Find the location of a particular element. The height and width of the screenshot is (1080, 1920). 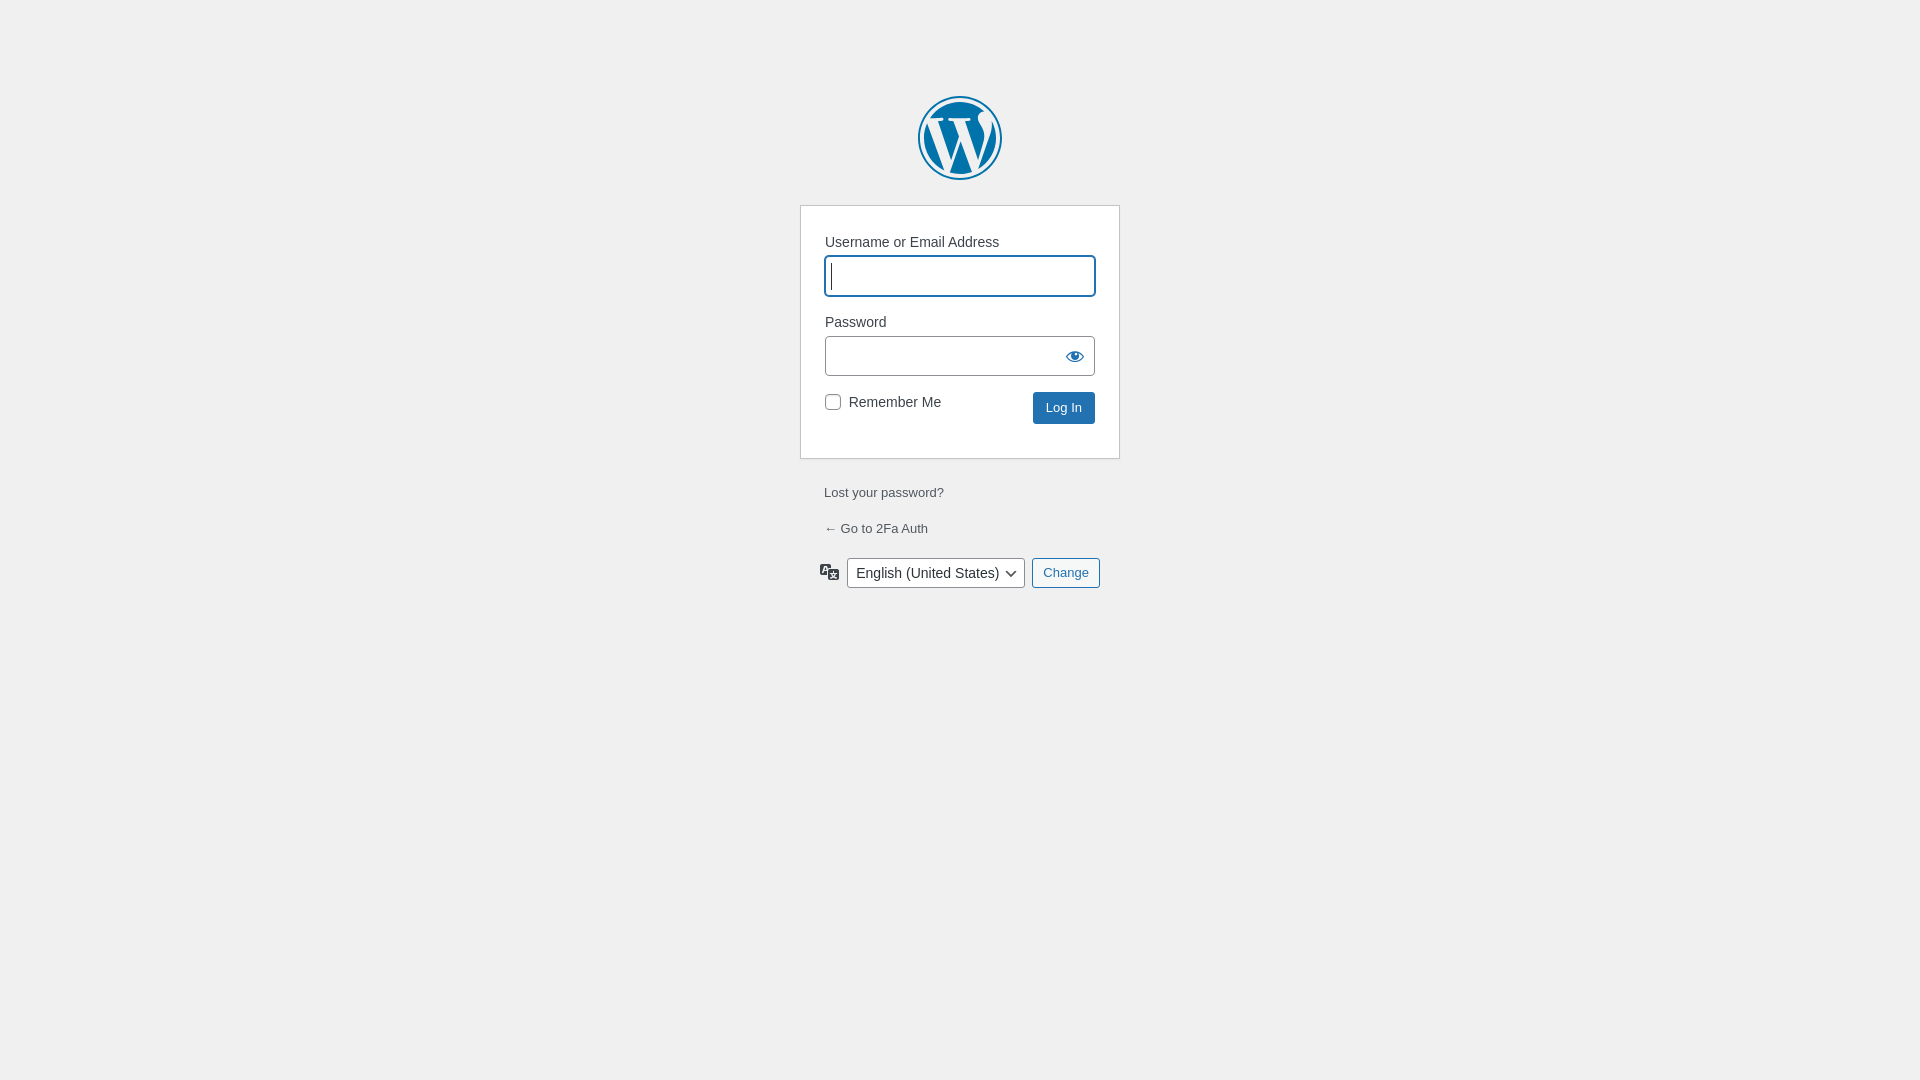

Log In is located at coordinates (1064, 408).